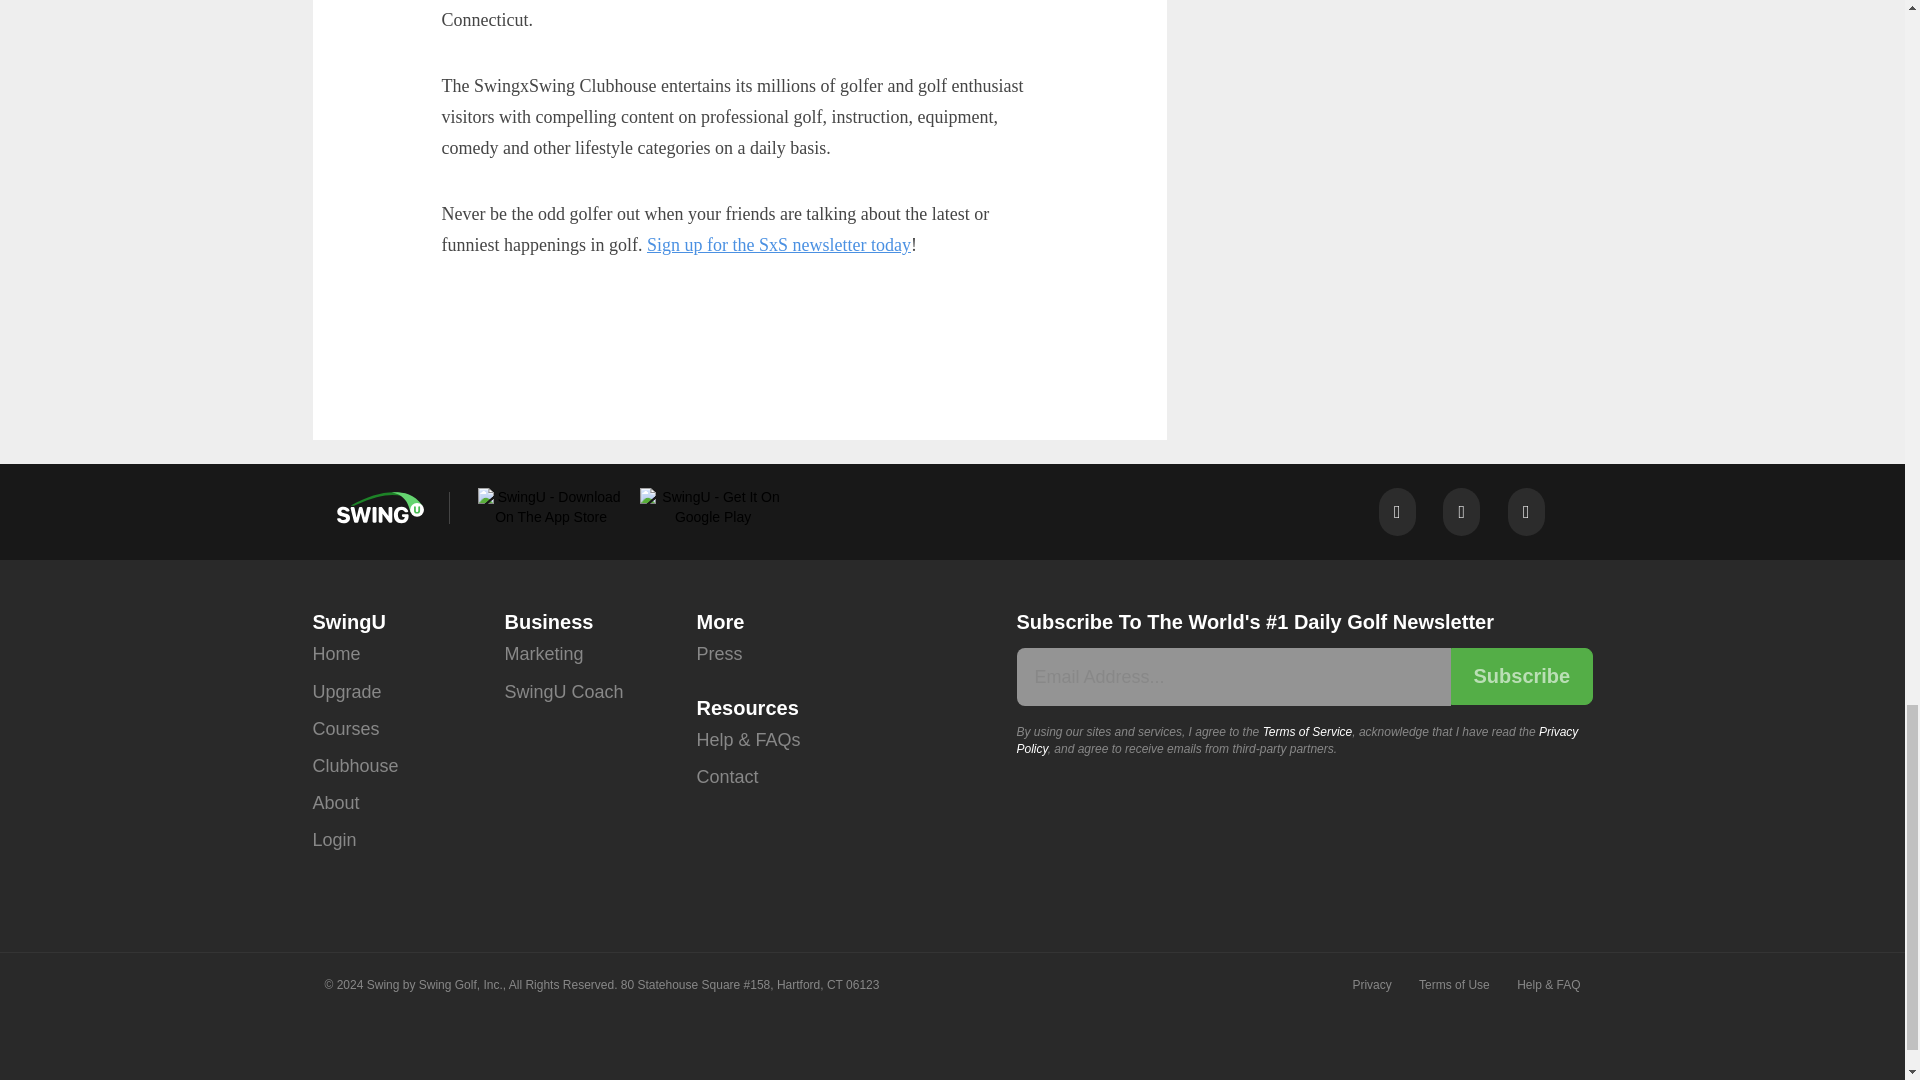 The image size is (1920, 1080). I want to click on Subscribe, so click(1520, 676).